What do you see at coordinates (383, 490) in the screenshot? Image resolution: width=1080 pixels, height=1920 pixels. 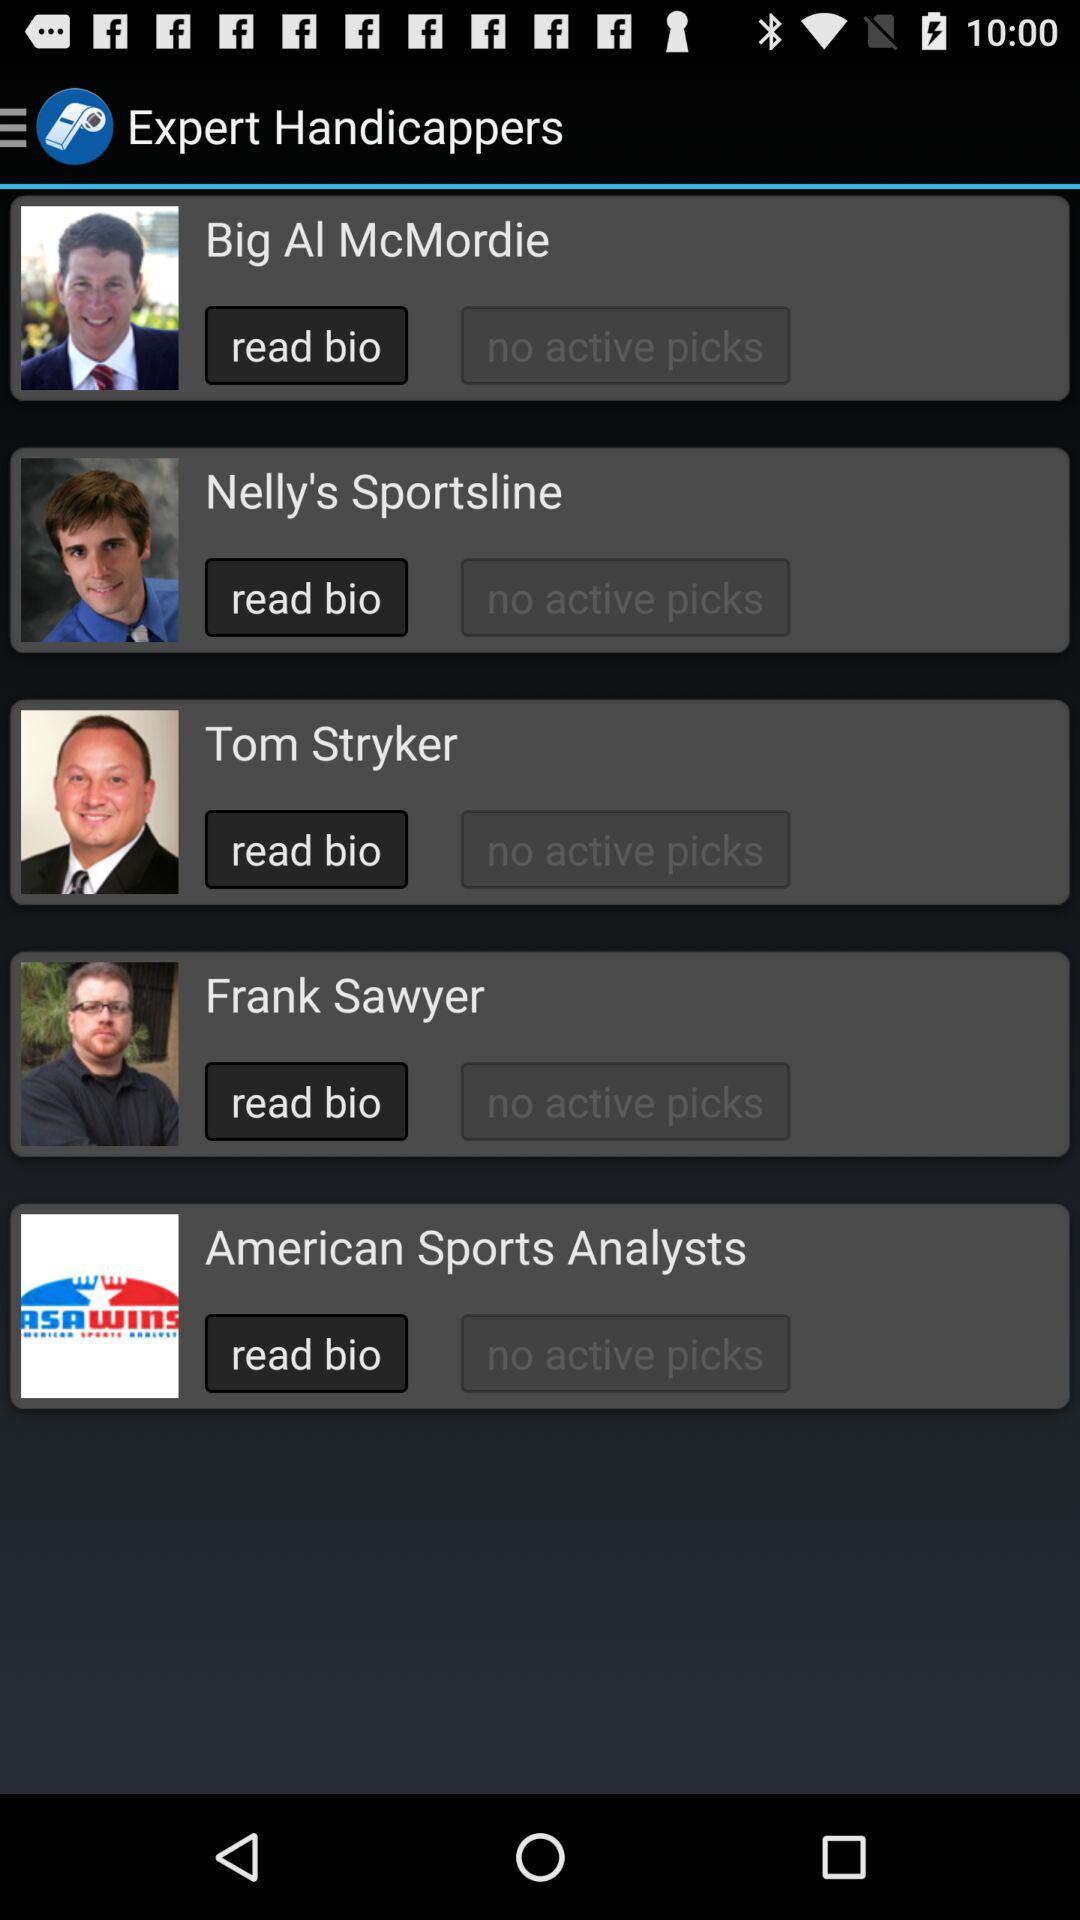 I see `select item above the read bio icon` at bounding box center [383, 490].